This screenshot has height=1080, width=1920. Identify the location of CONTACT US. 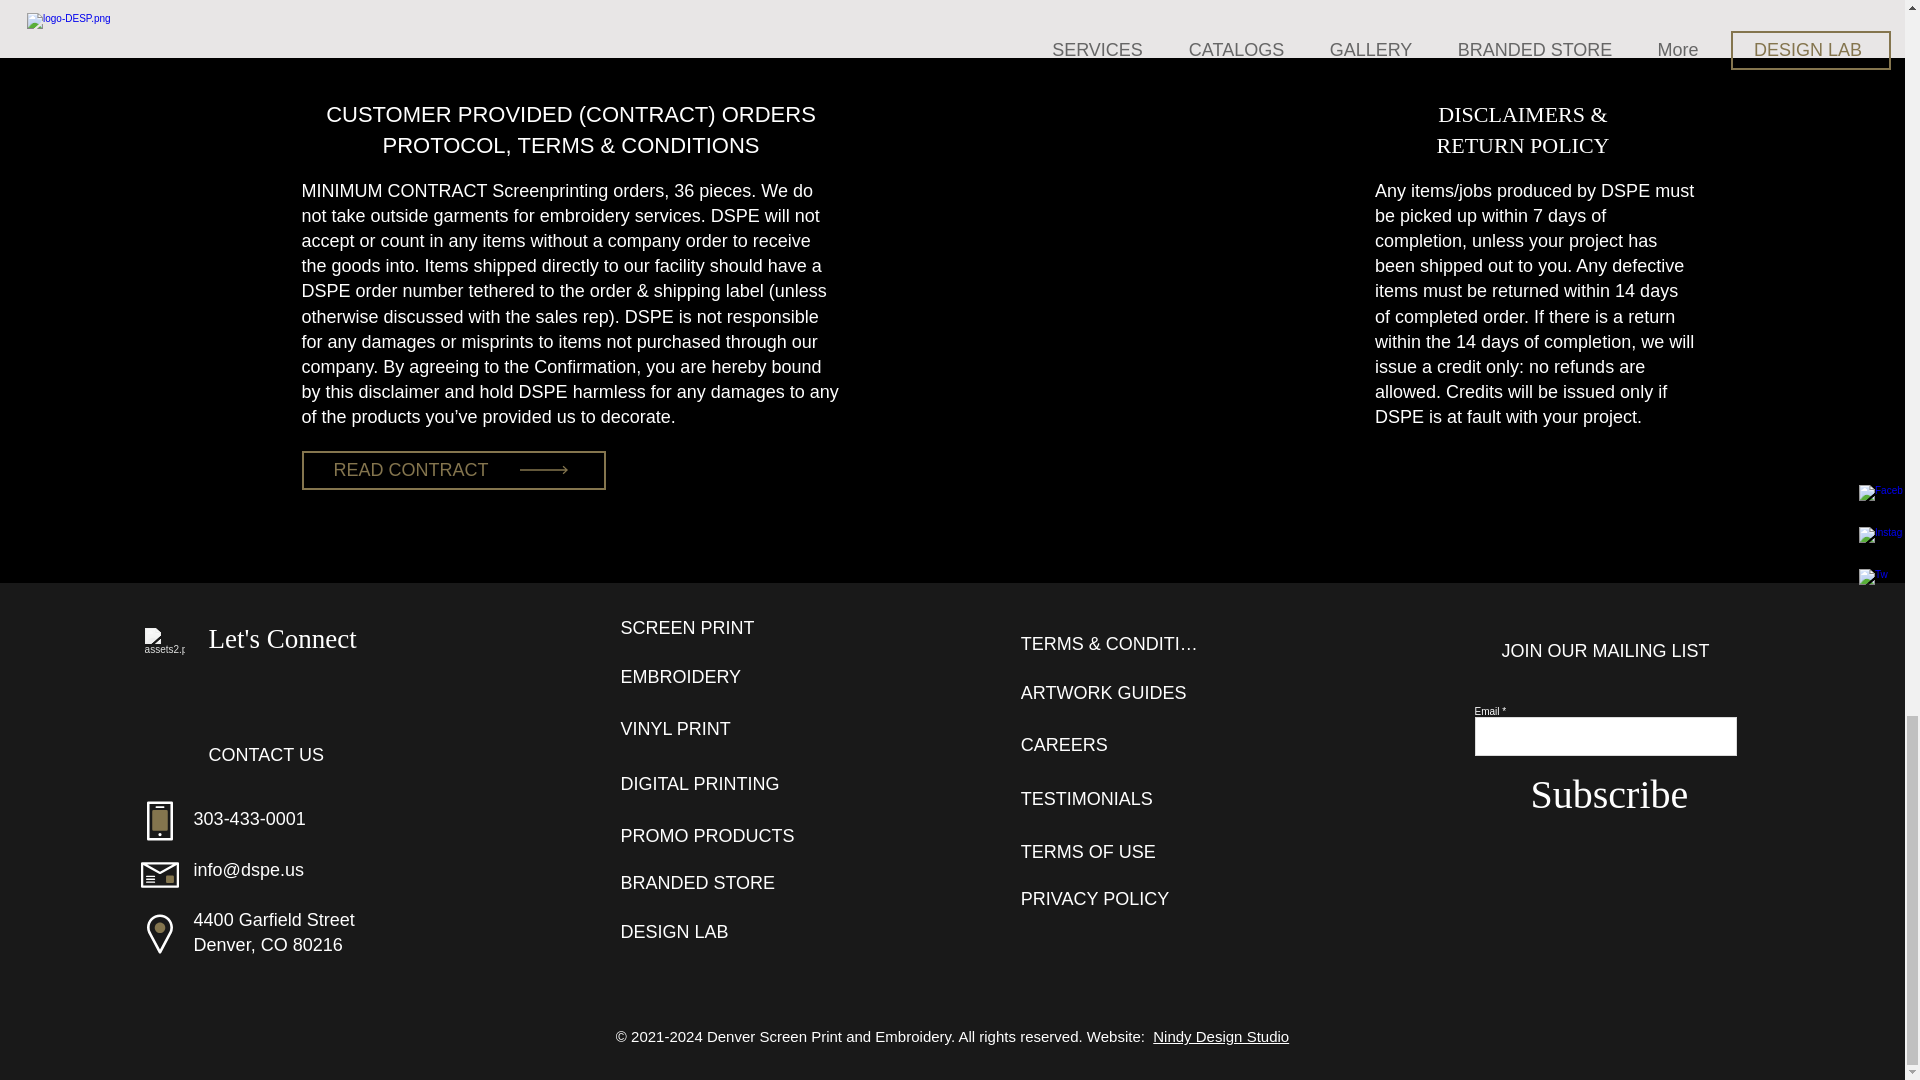
(292, 755).